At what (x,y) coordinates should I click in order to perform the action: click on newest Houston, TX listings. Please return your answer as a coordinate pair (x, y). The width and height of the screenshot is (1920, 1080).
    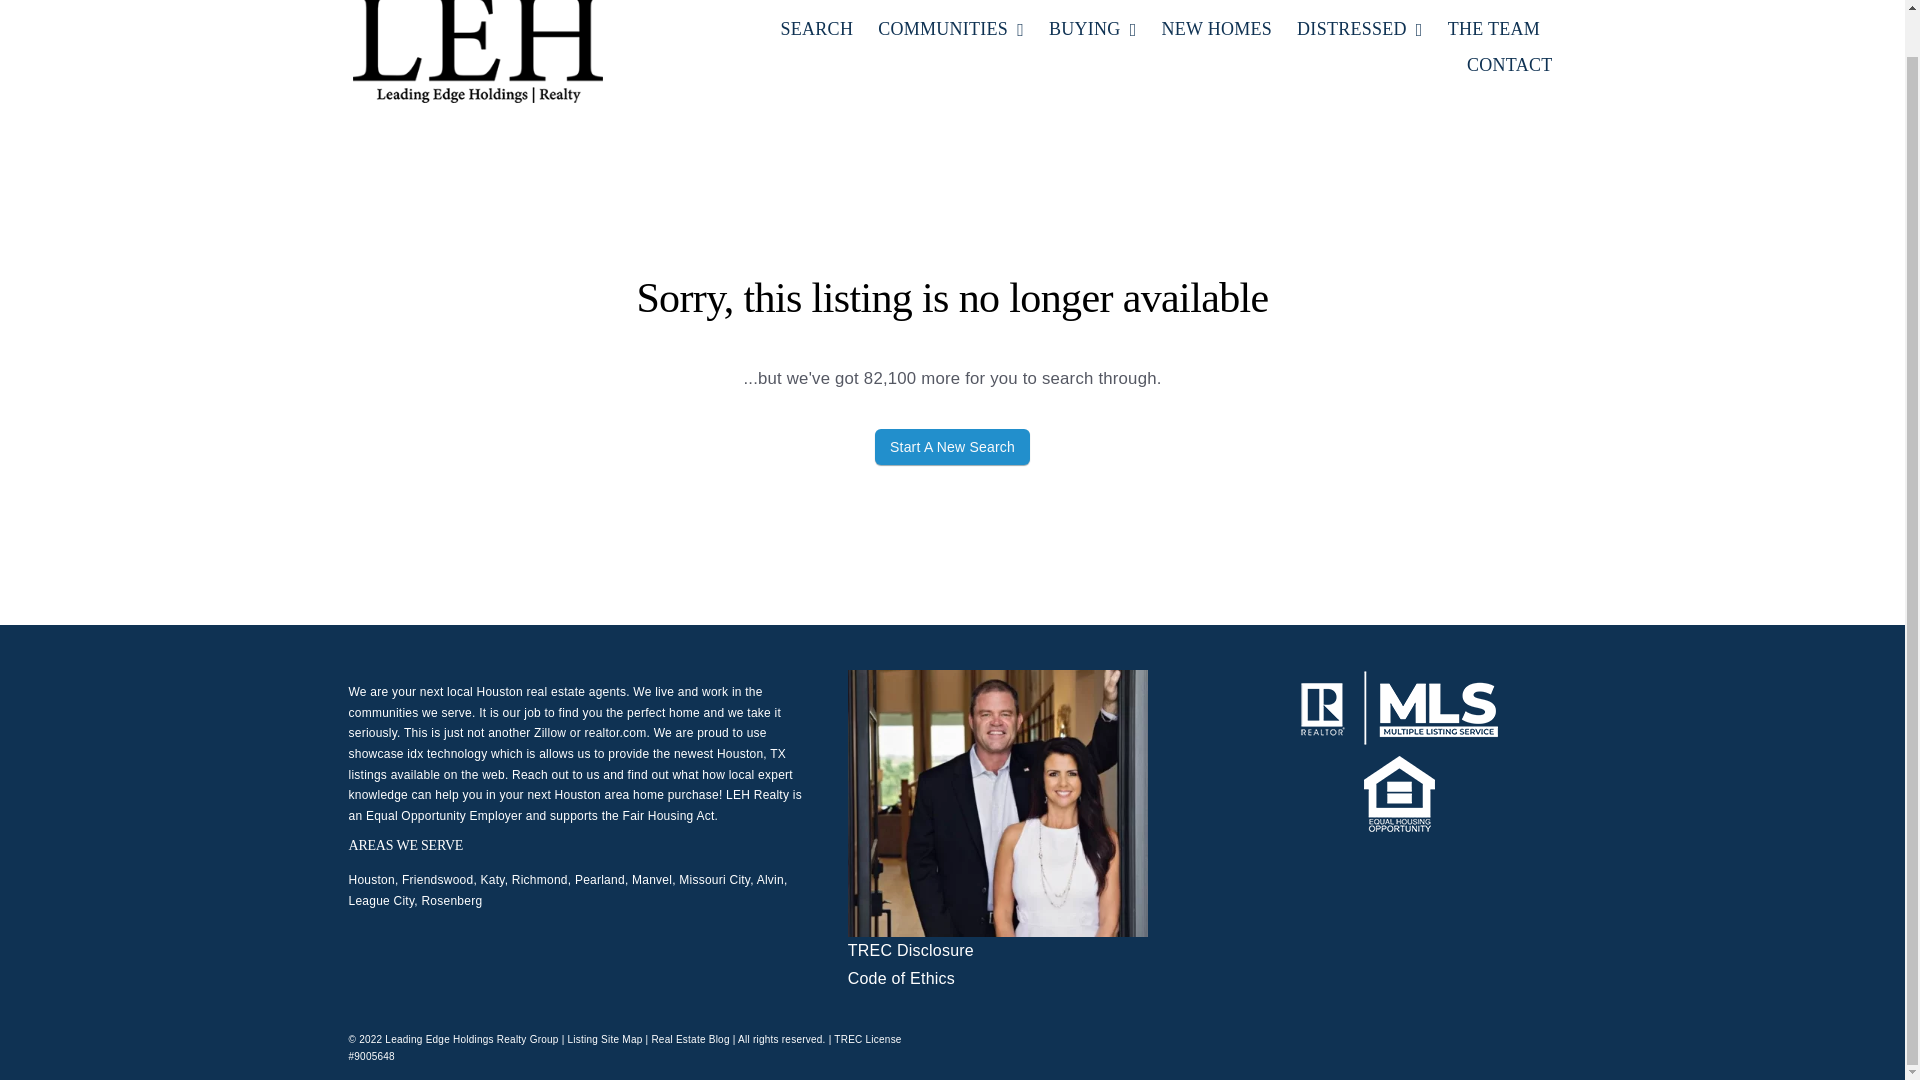
    Looking at the image, I should click on (566, 764).